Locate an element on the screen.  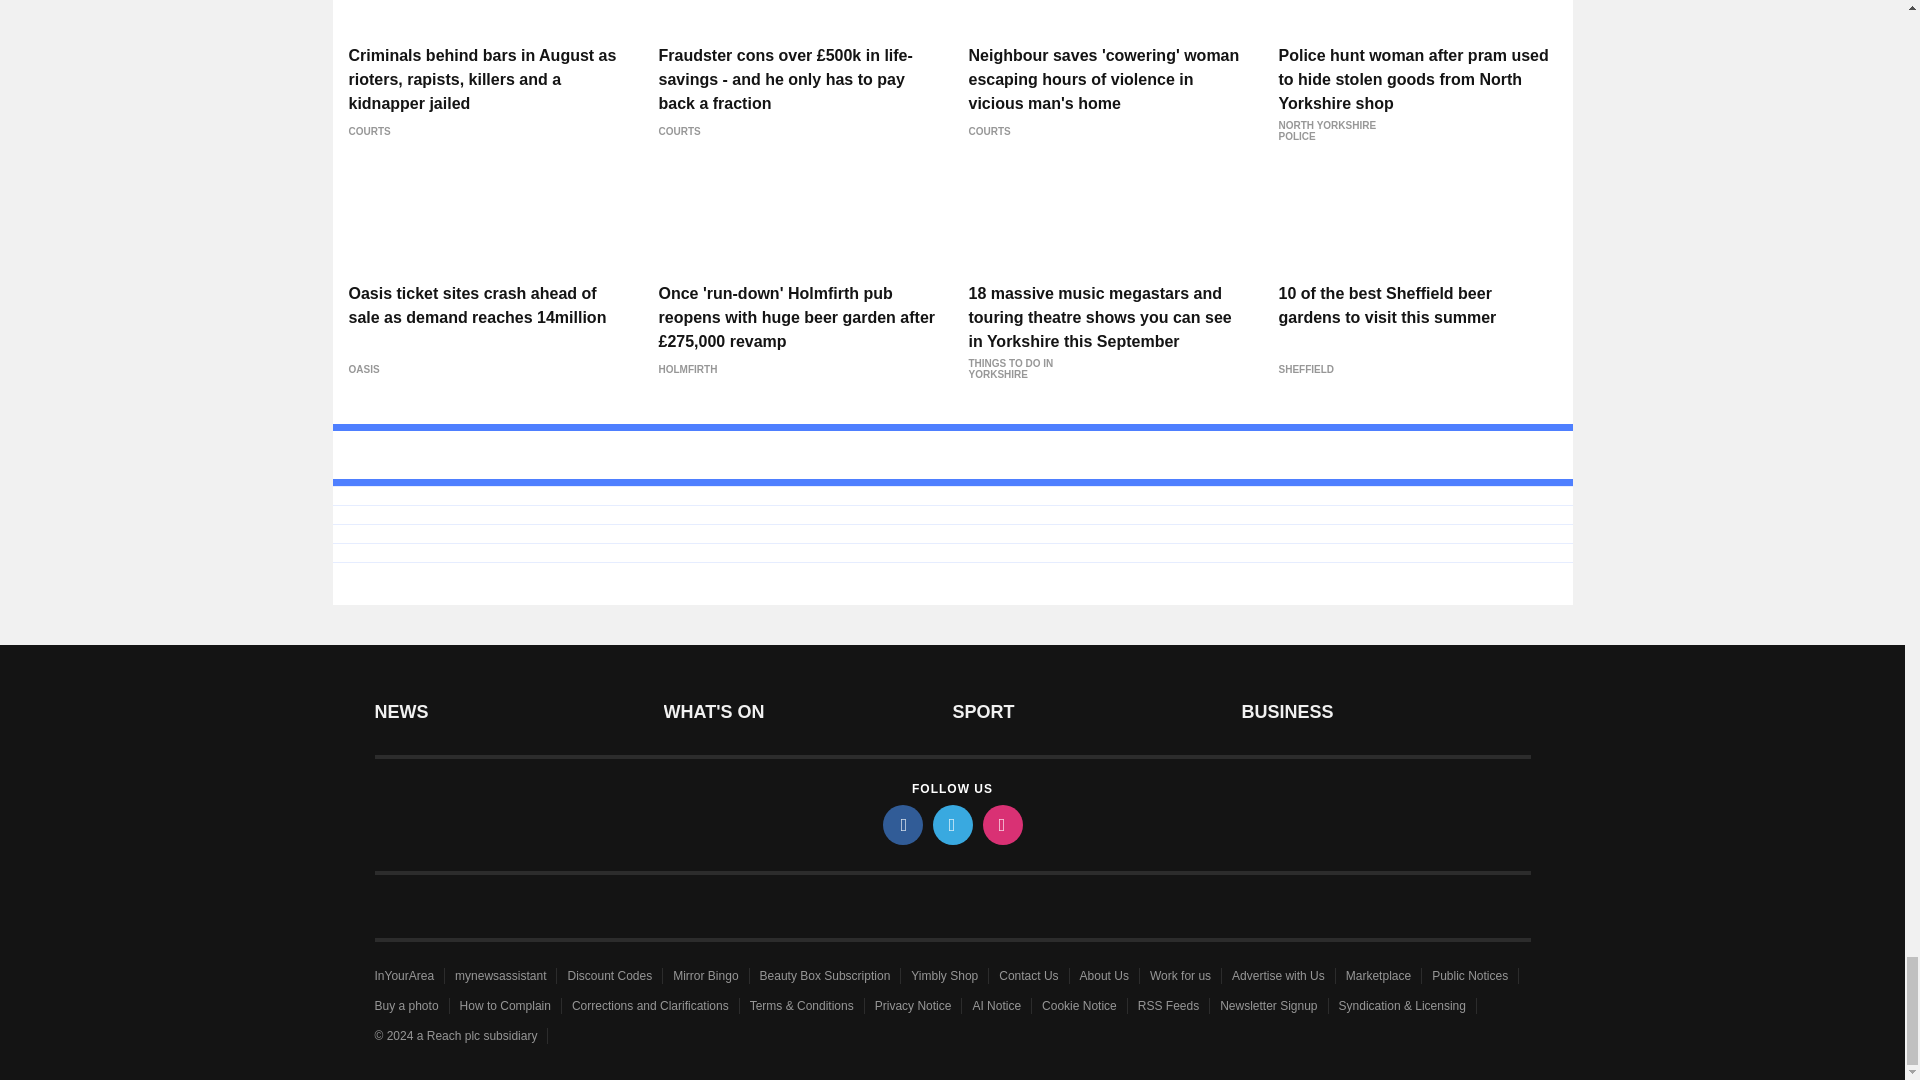
facebook is located at coordinates (901, 824).